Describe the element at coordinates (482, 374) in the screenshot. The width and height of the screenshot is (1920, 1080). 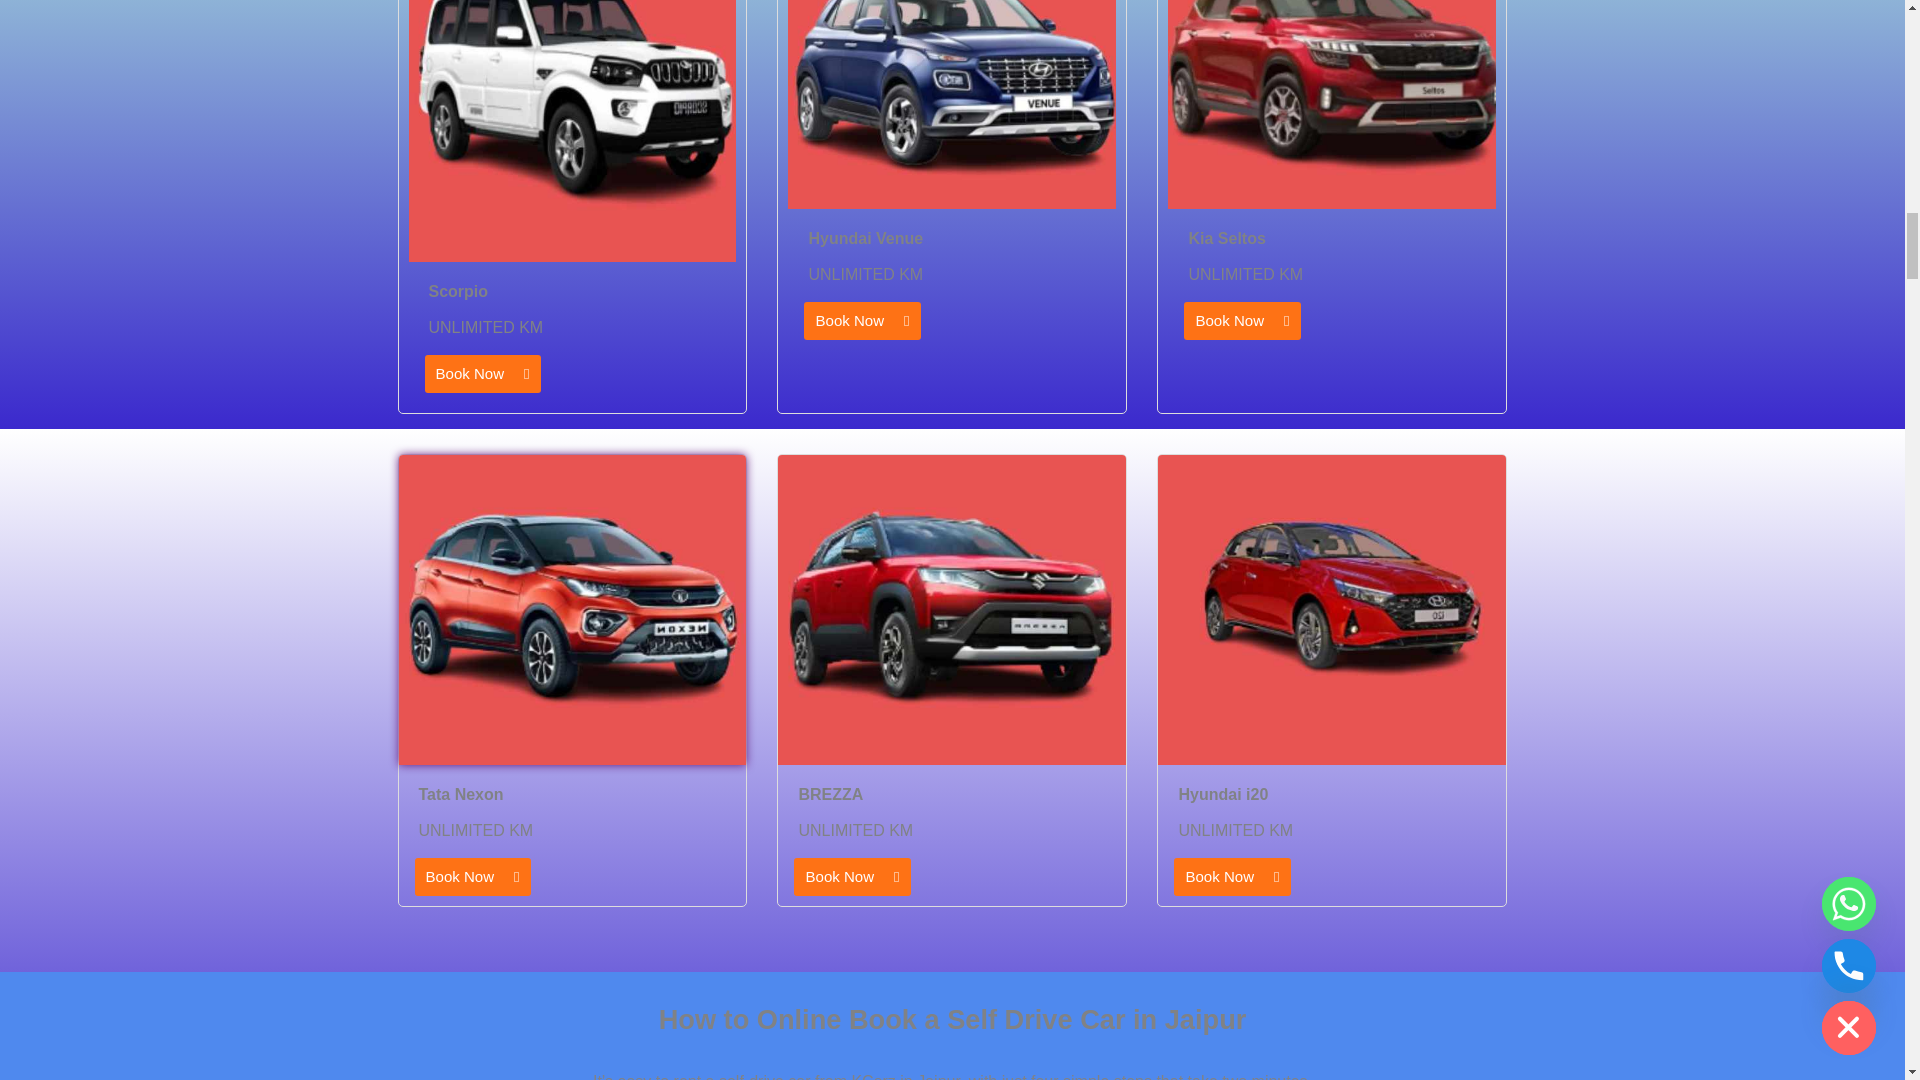
I see `Book Now` at that location.